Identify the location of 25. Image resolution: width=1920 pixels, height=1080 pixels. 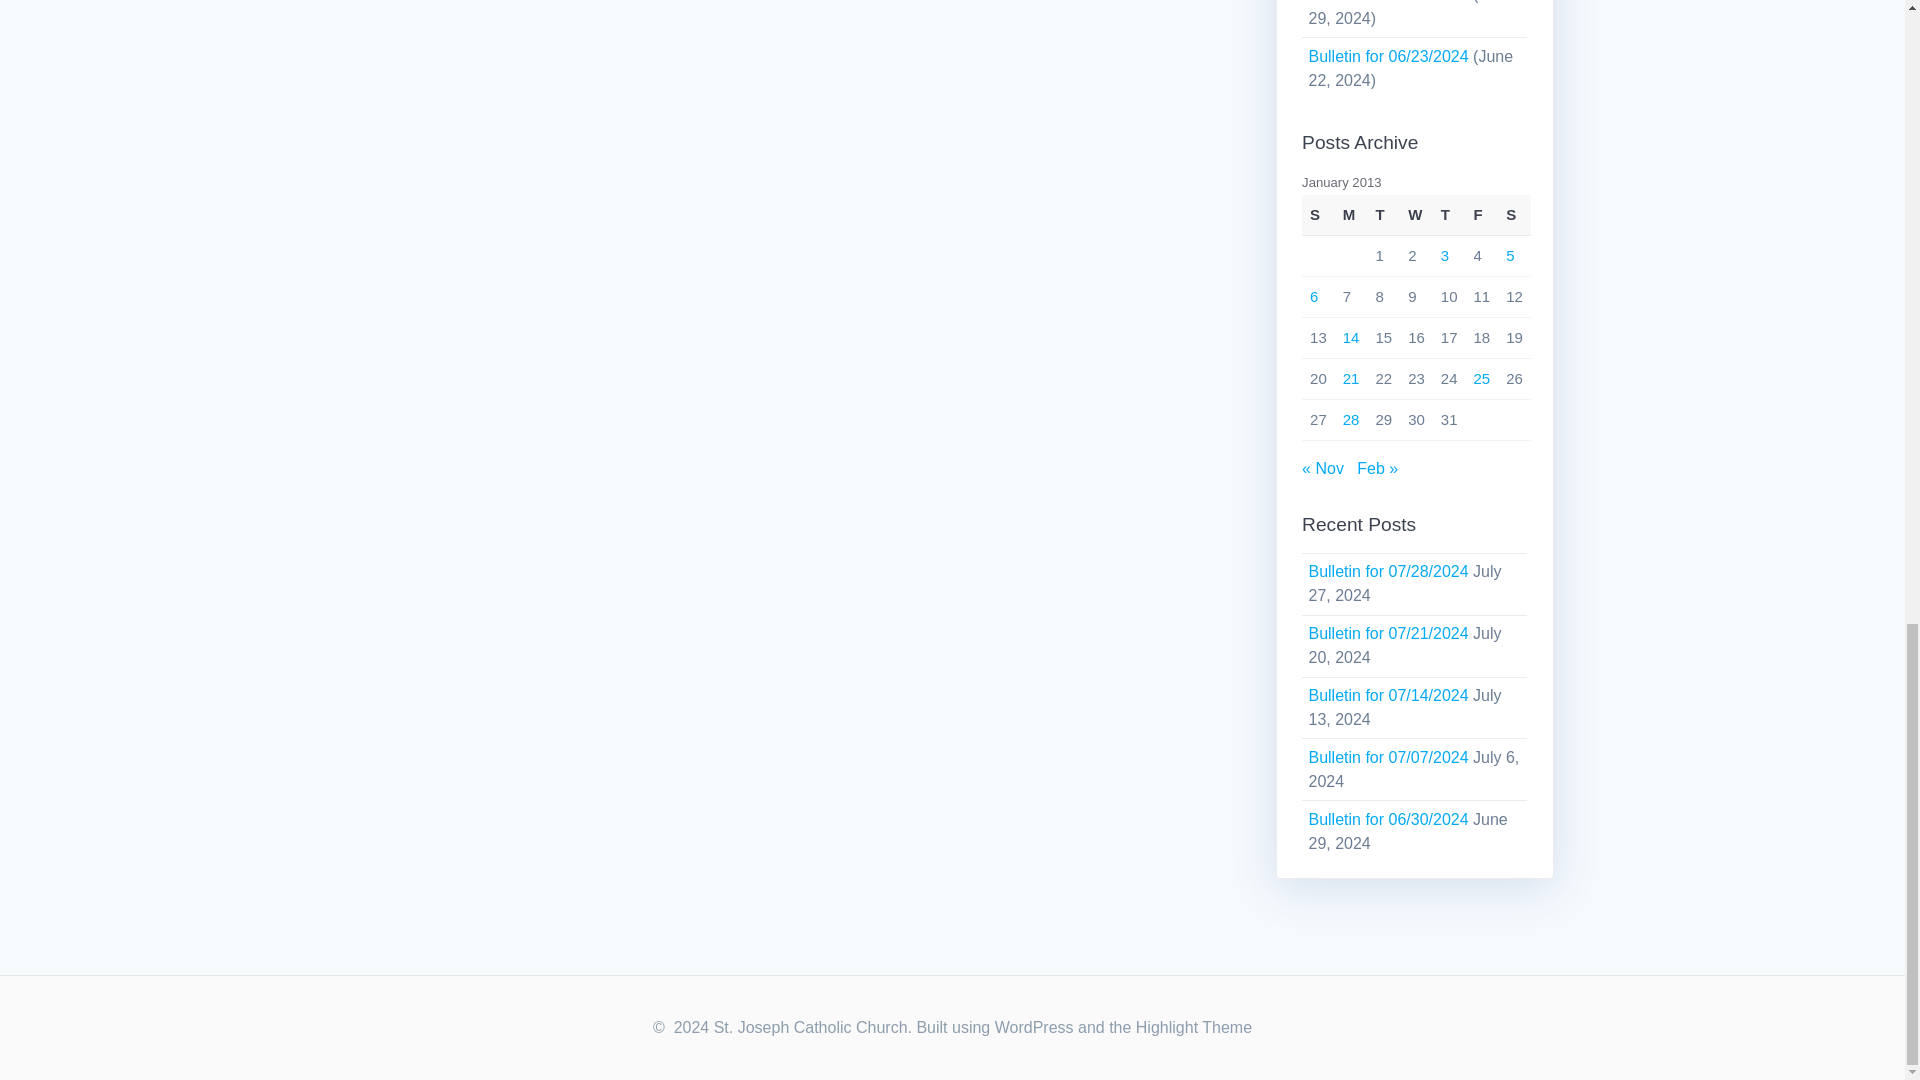
(1482, 378).